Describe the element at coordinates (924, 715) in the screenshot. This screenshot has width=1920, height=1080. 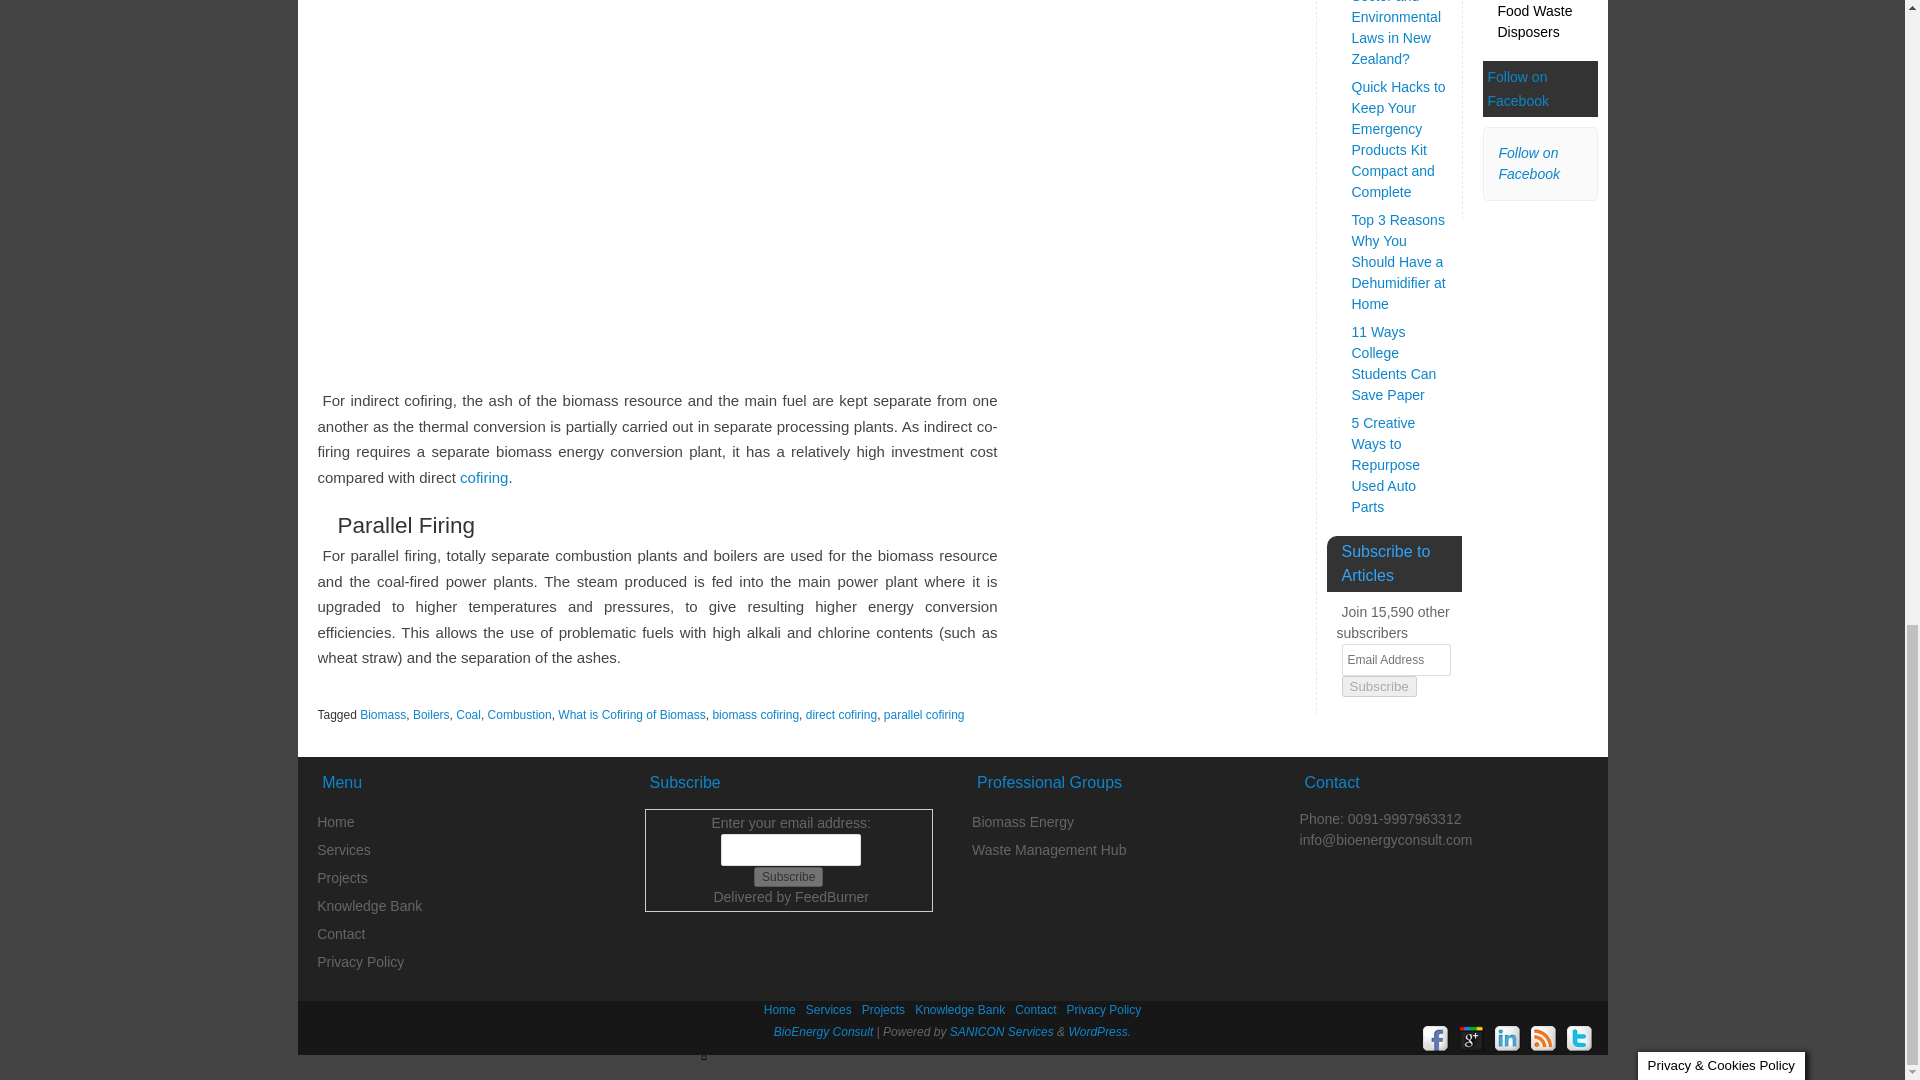
I see `parallel cofiring` at that location.